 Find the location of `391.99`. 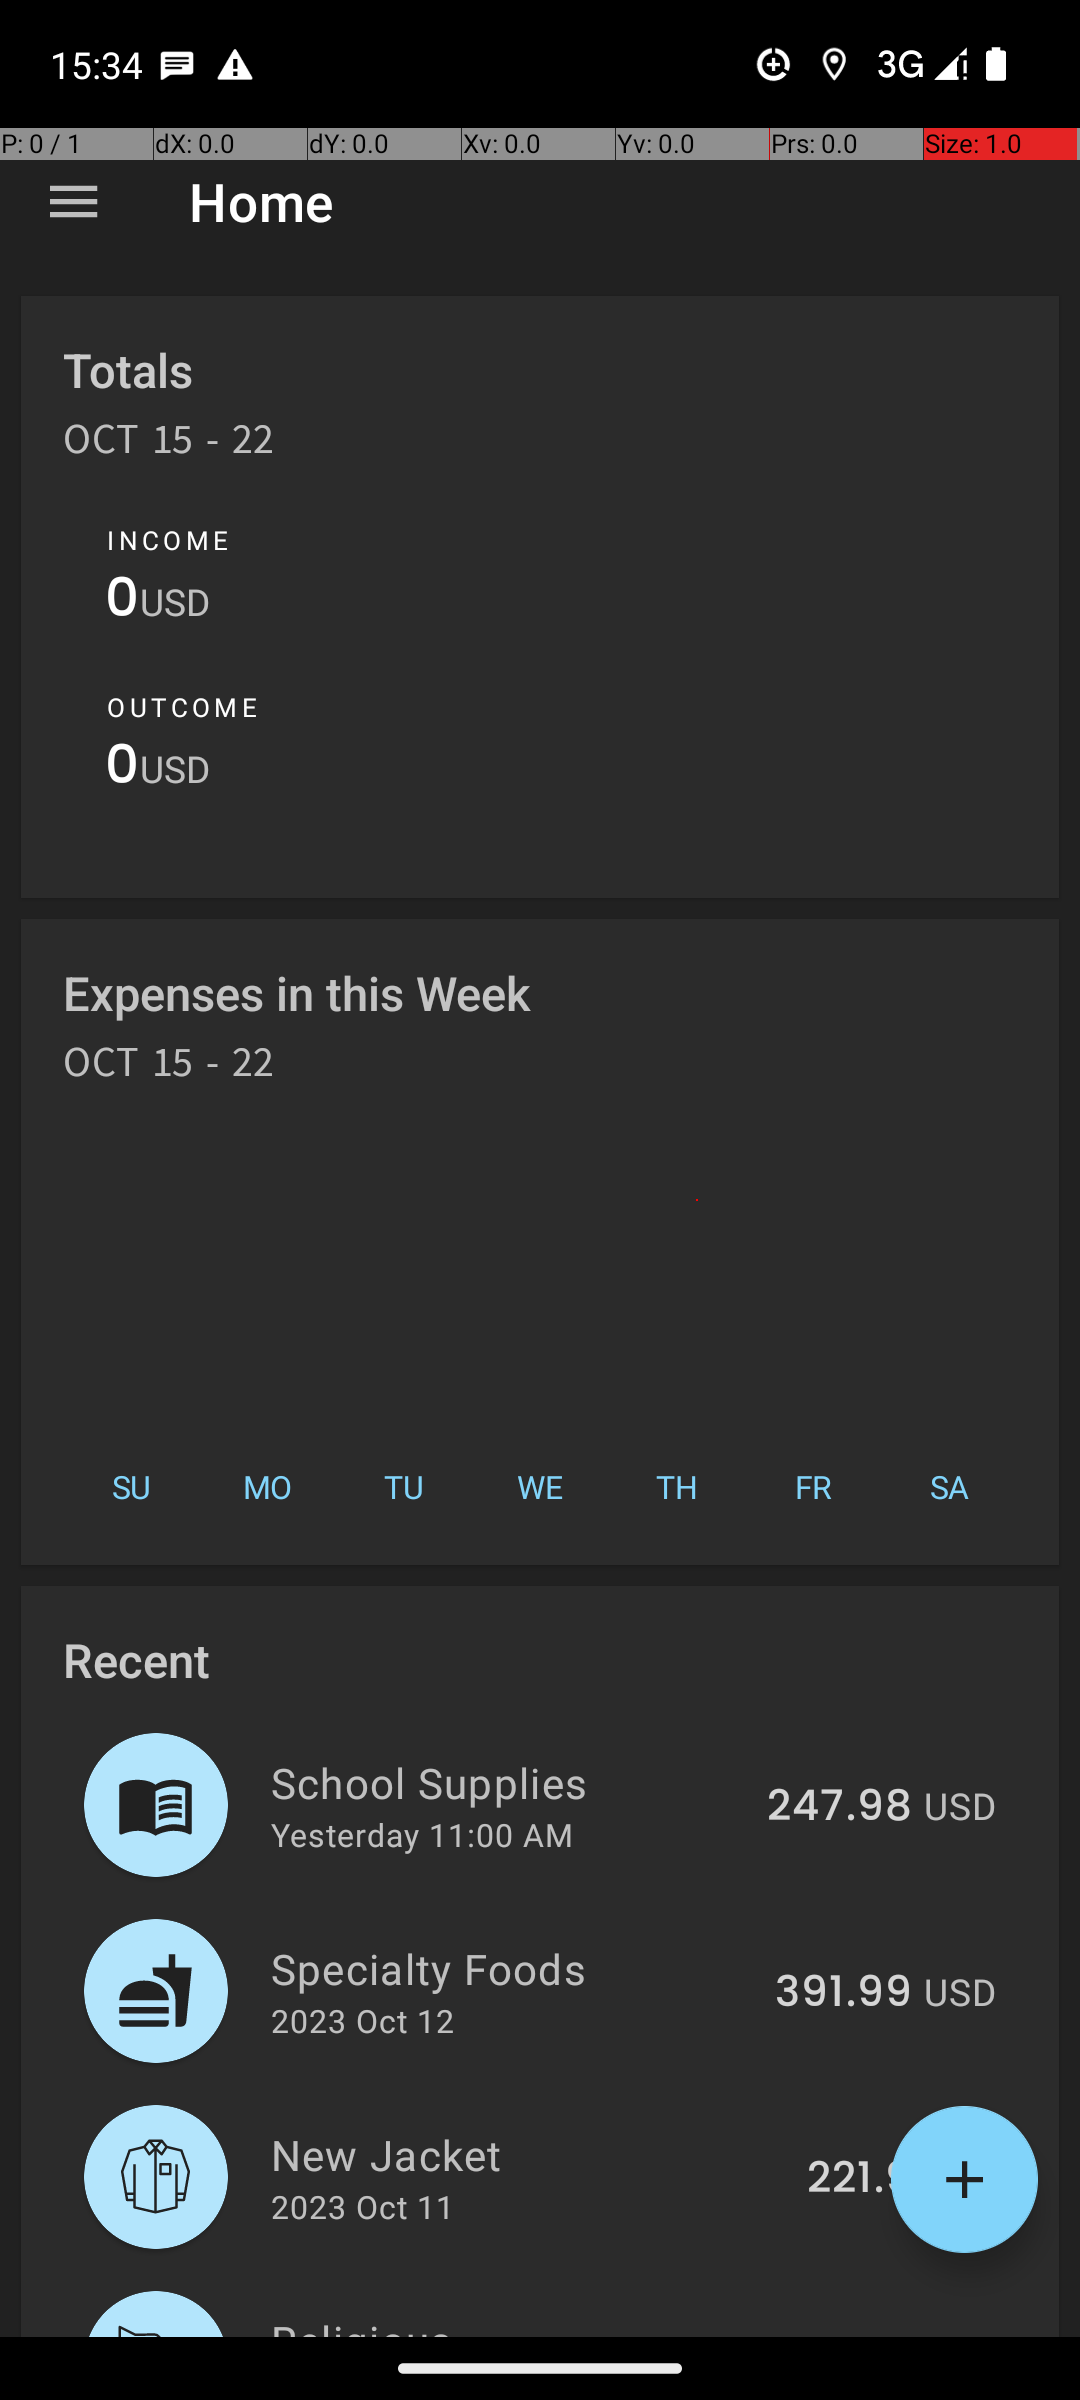

391.99 is located at coordinates (844, 1993).